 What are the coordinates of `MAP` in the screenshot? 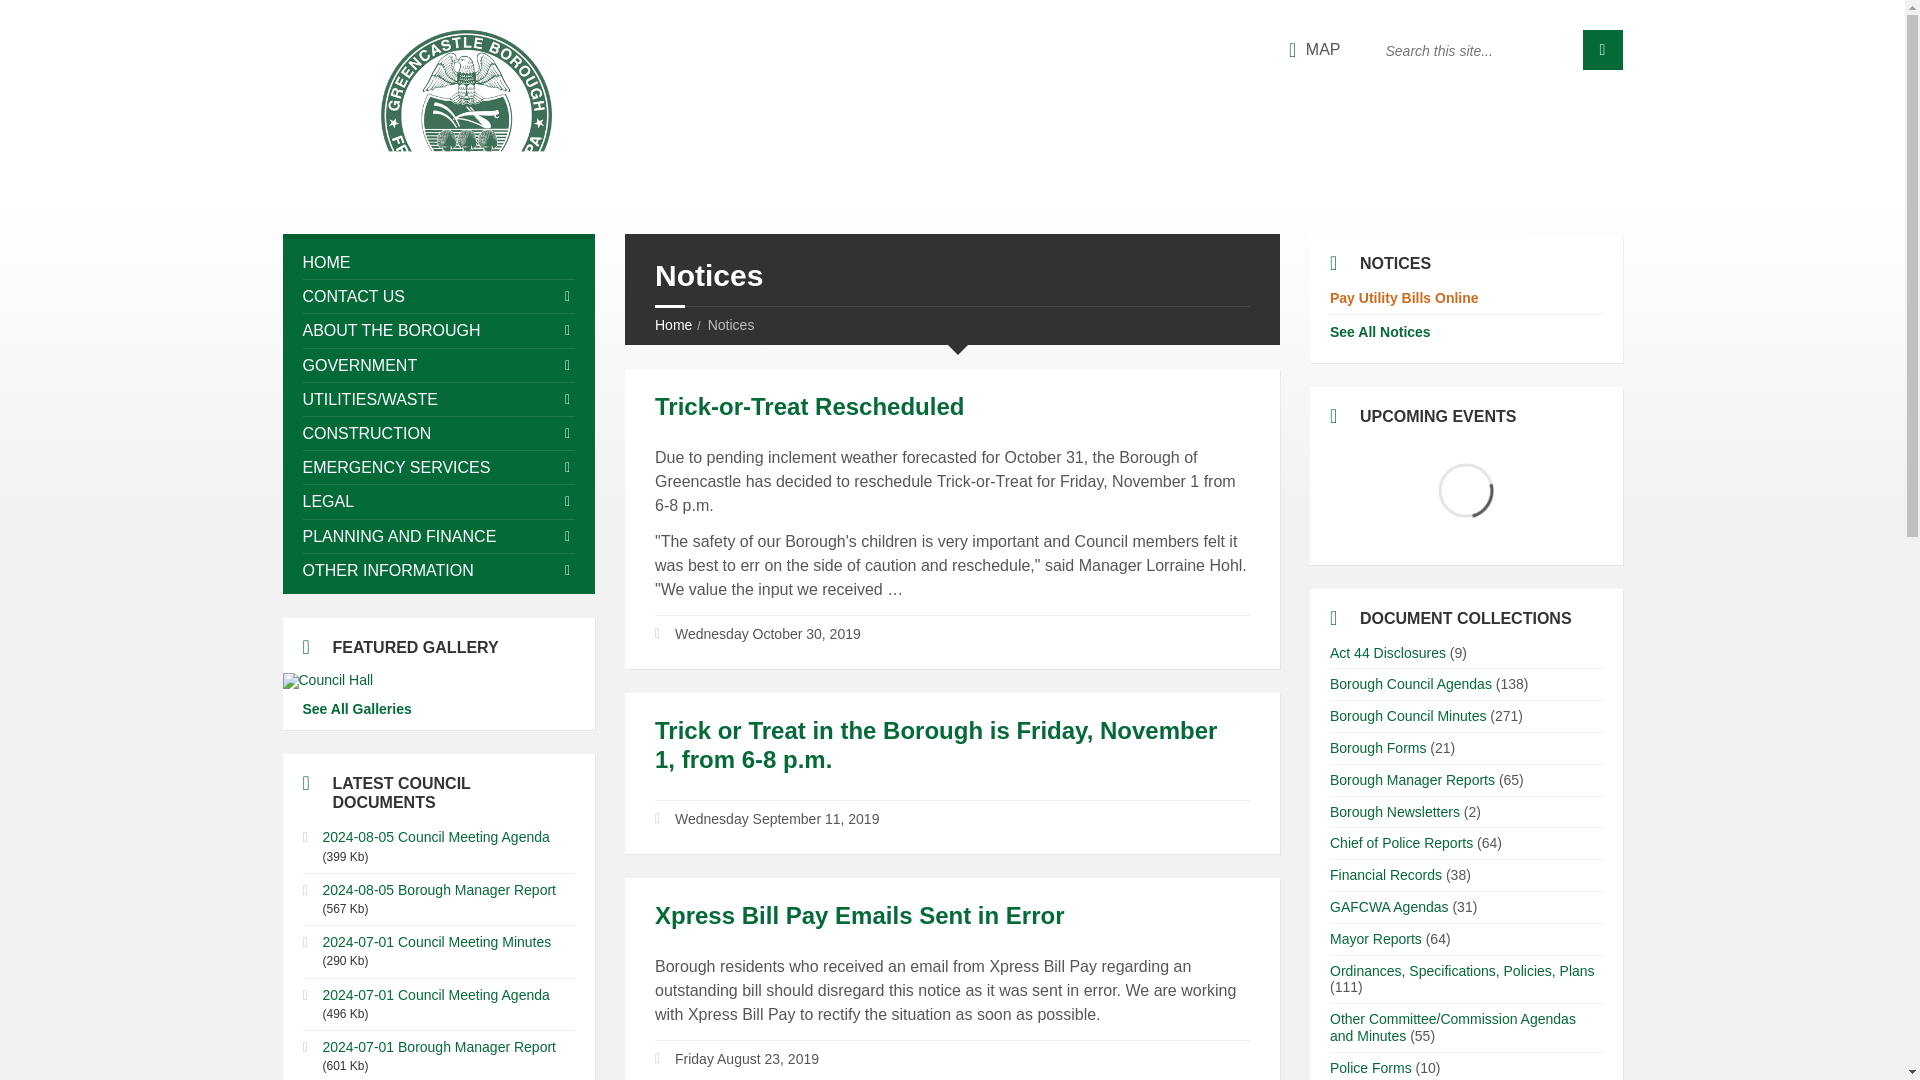 It's located at (1314, 50).